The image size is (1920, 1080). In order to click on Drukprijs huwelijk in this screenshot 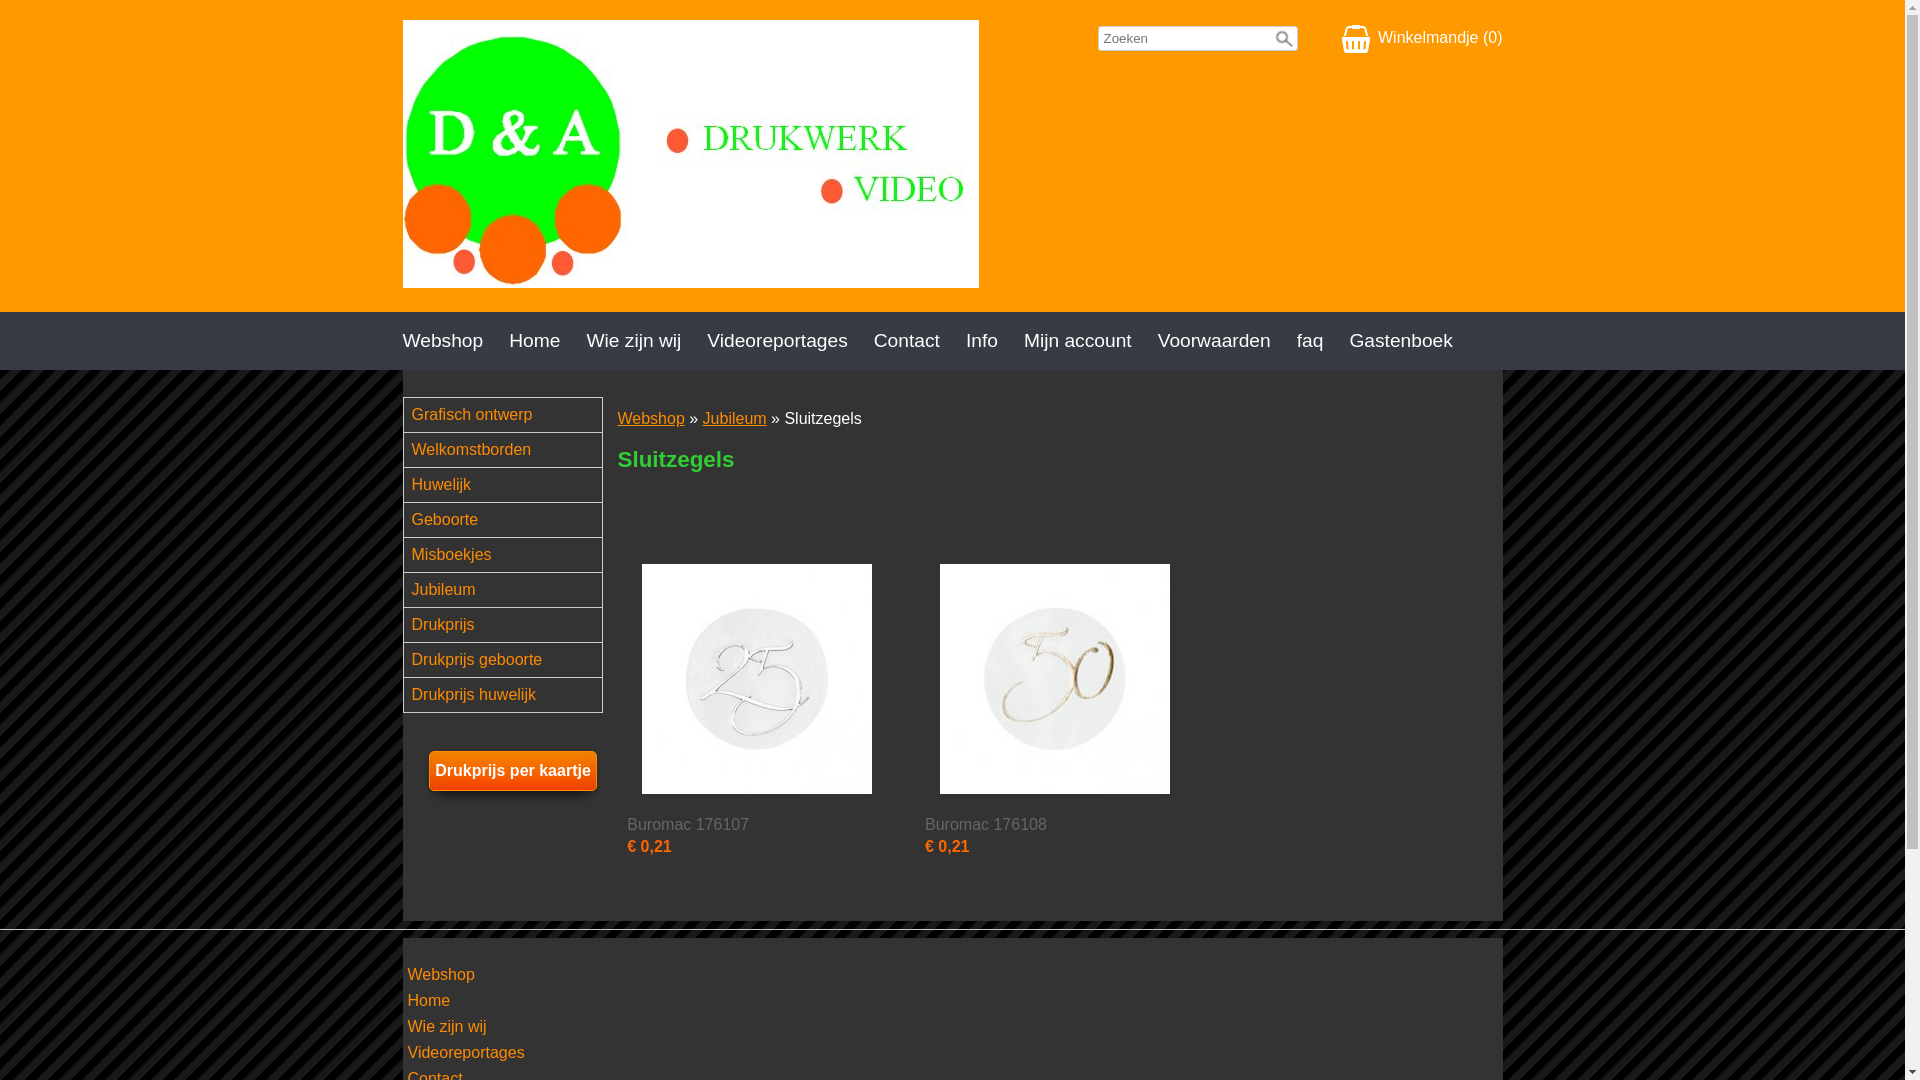, I will do `click(511, 695)`.